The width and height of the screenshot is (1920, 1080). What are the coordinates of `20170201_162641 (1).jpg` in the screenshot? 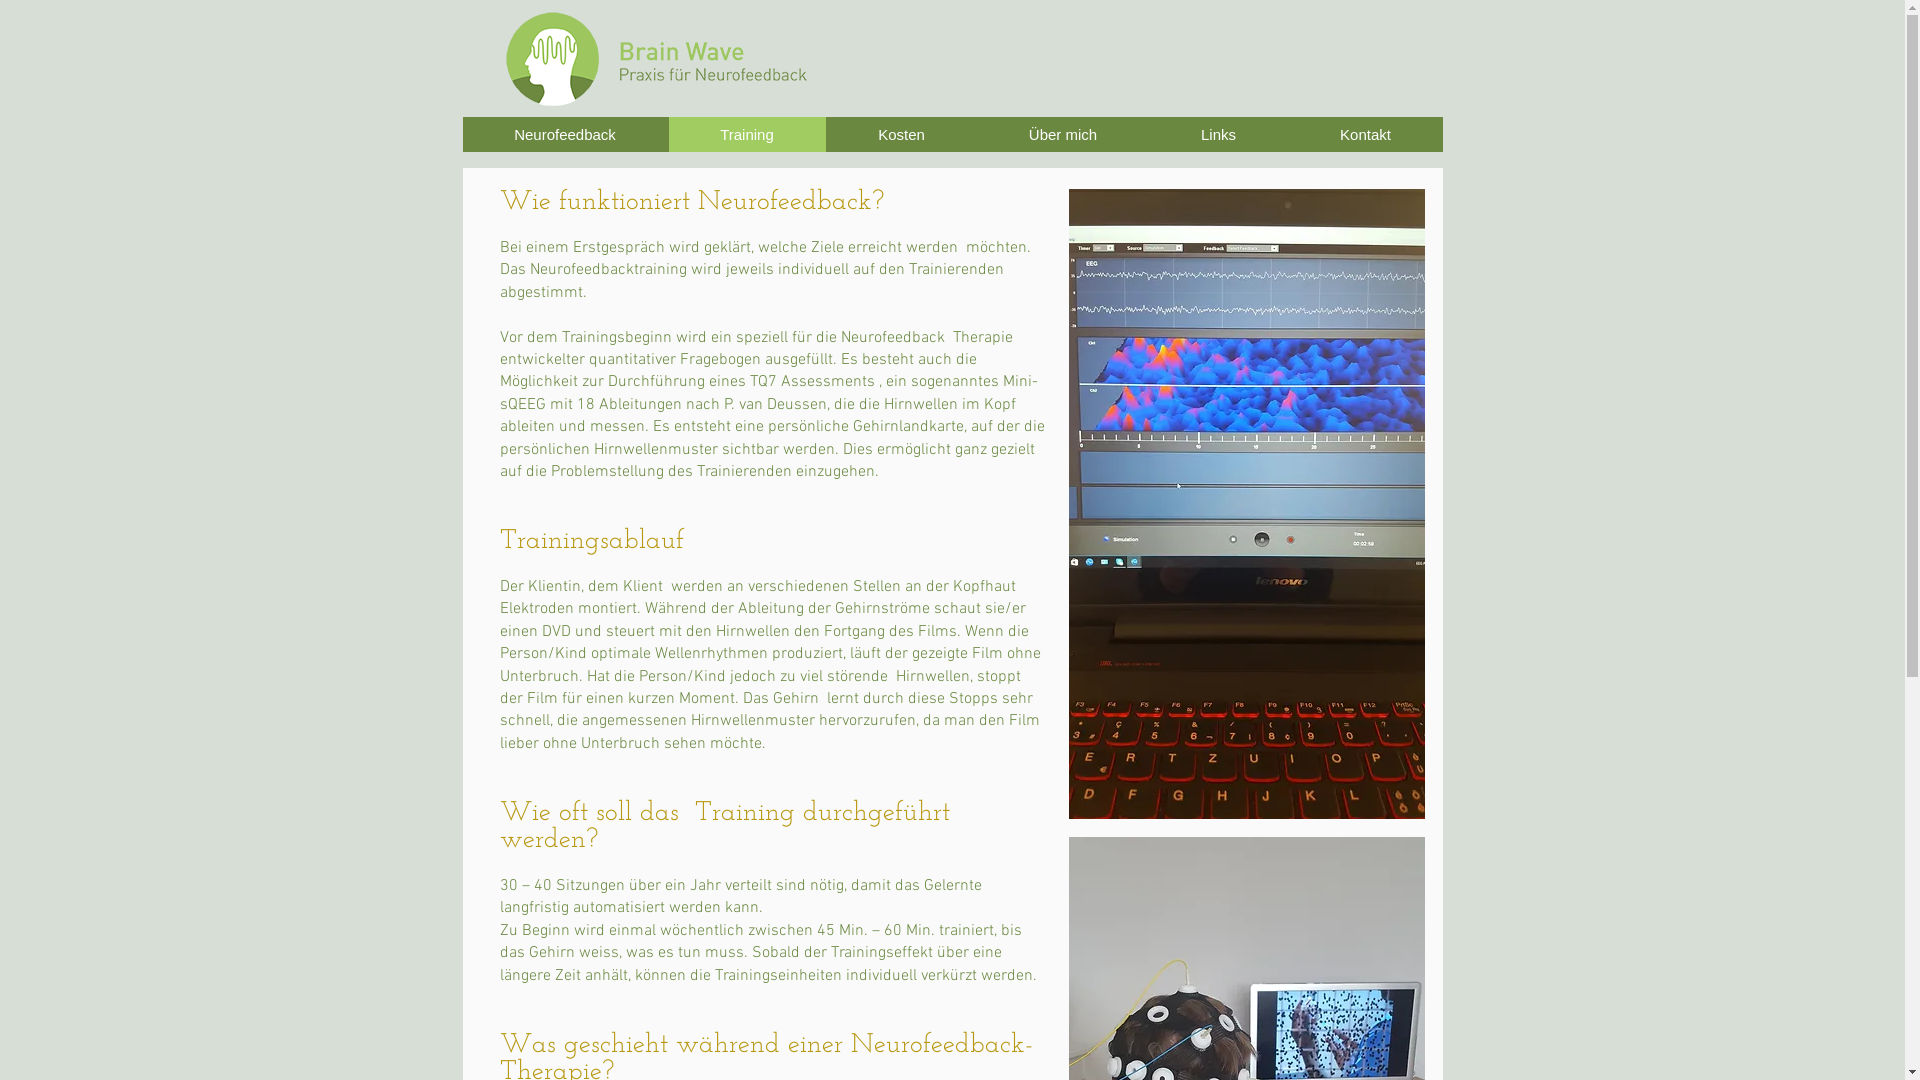 It's located at (1246, 504).